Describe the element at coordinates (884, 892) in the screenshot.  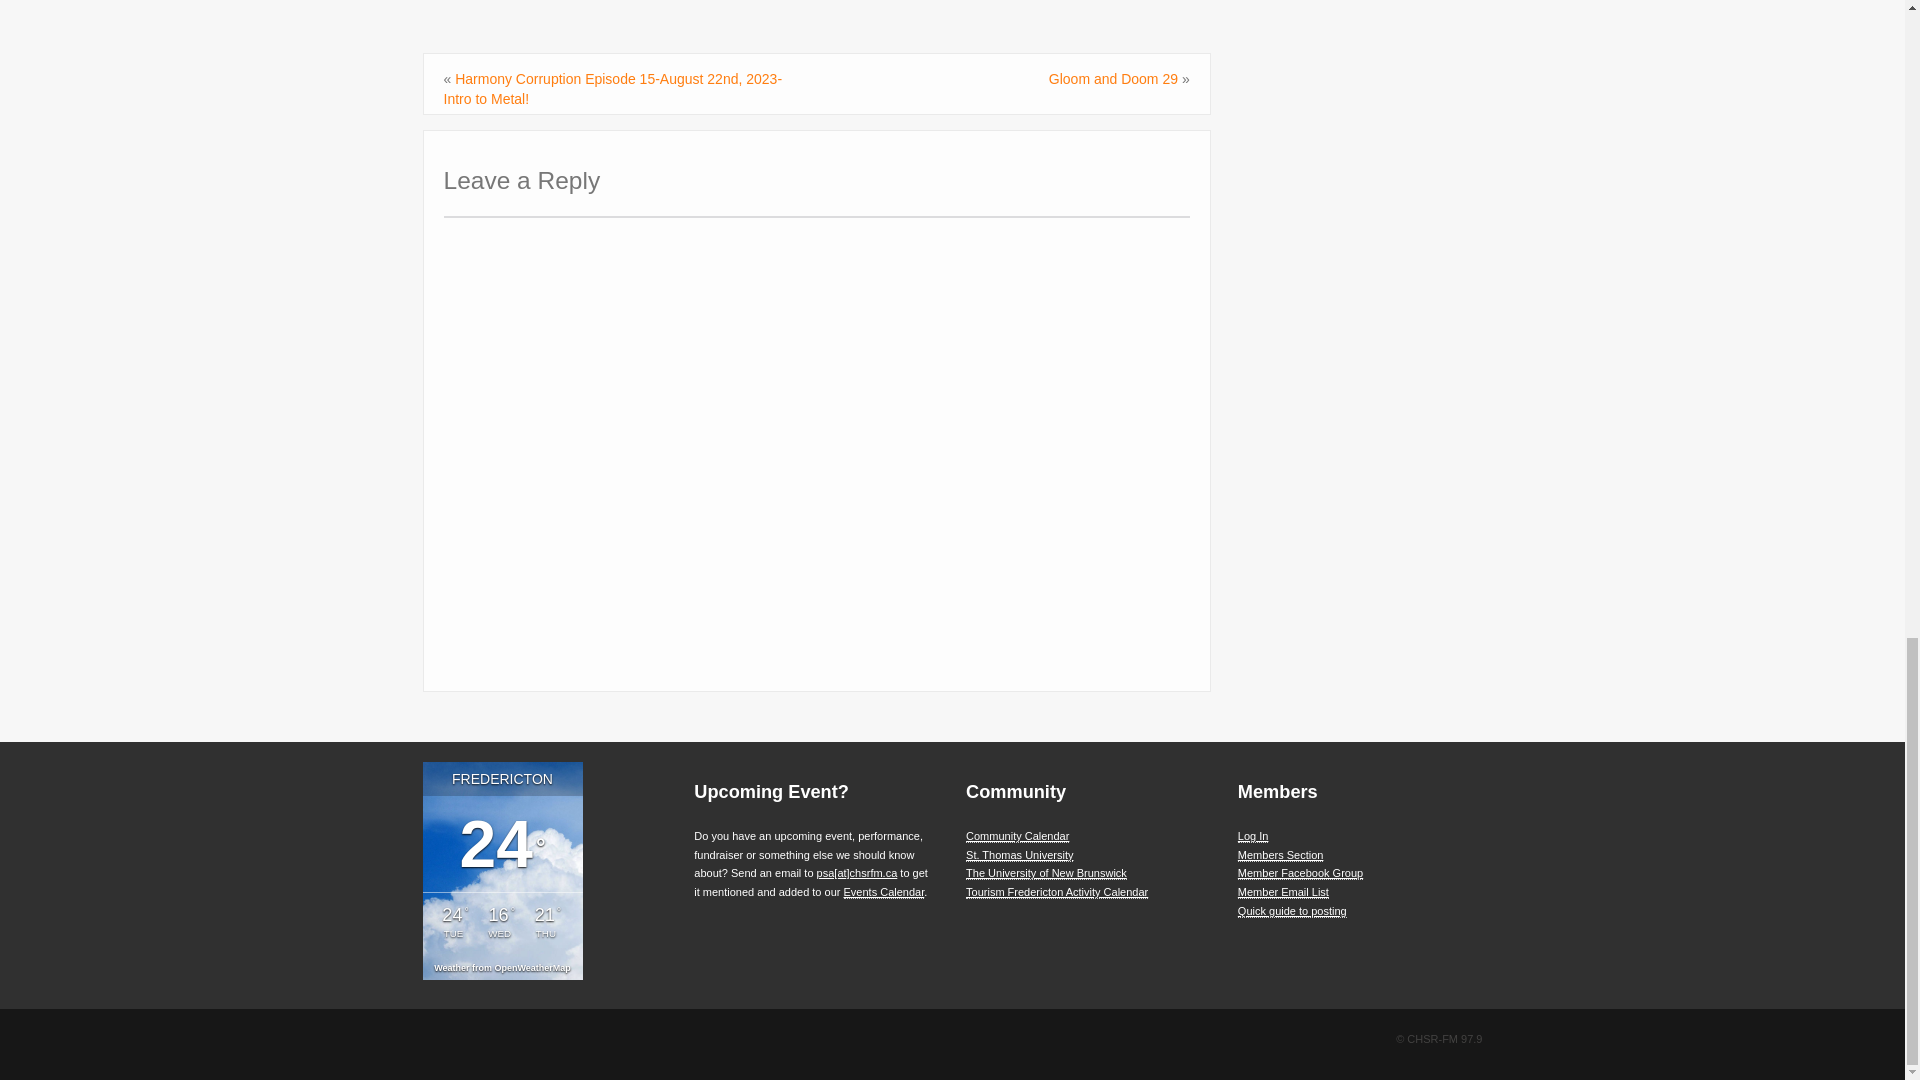
I see `Events Calendar` at that location.